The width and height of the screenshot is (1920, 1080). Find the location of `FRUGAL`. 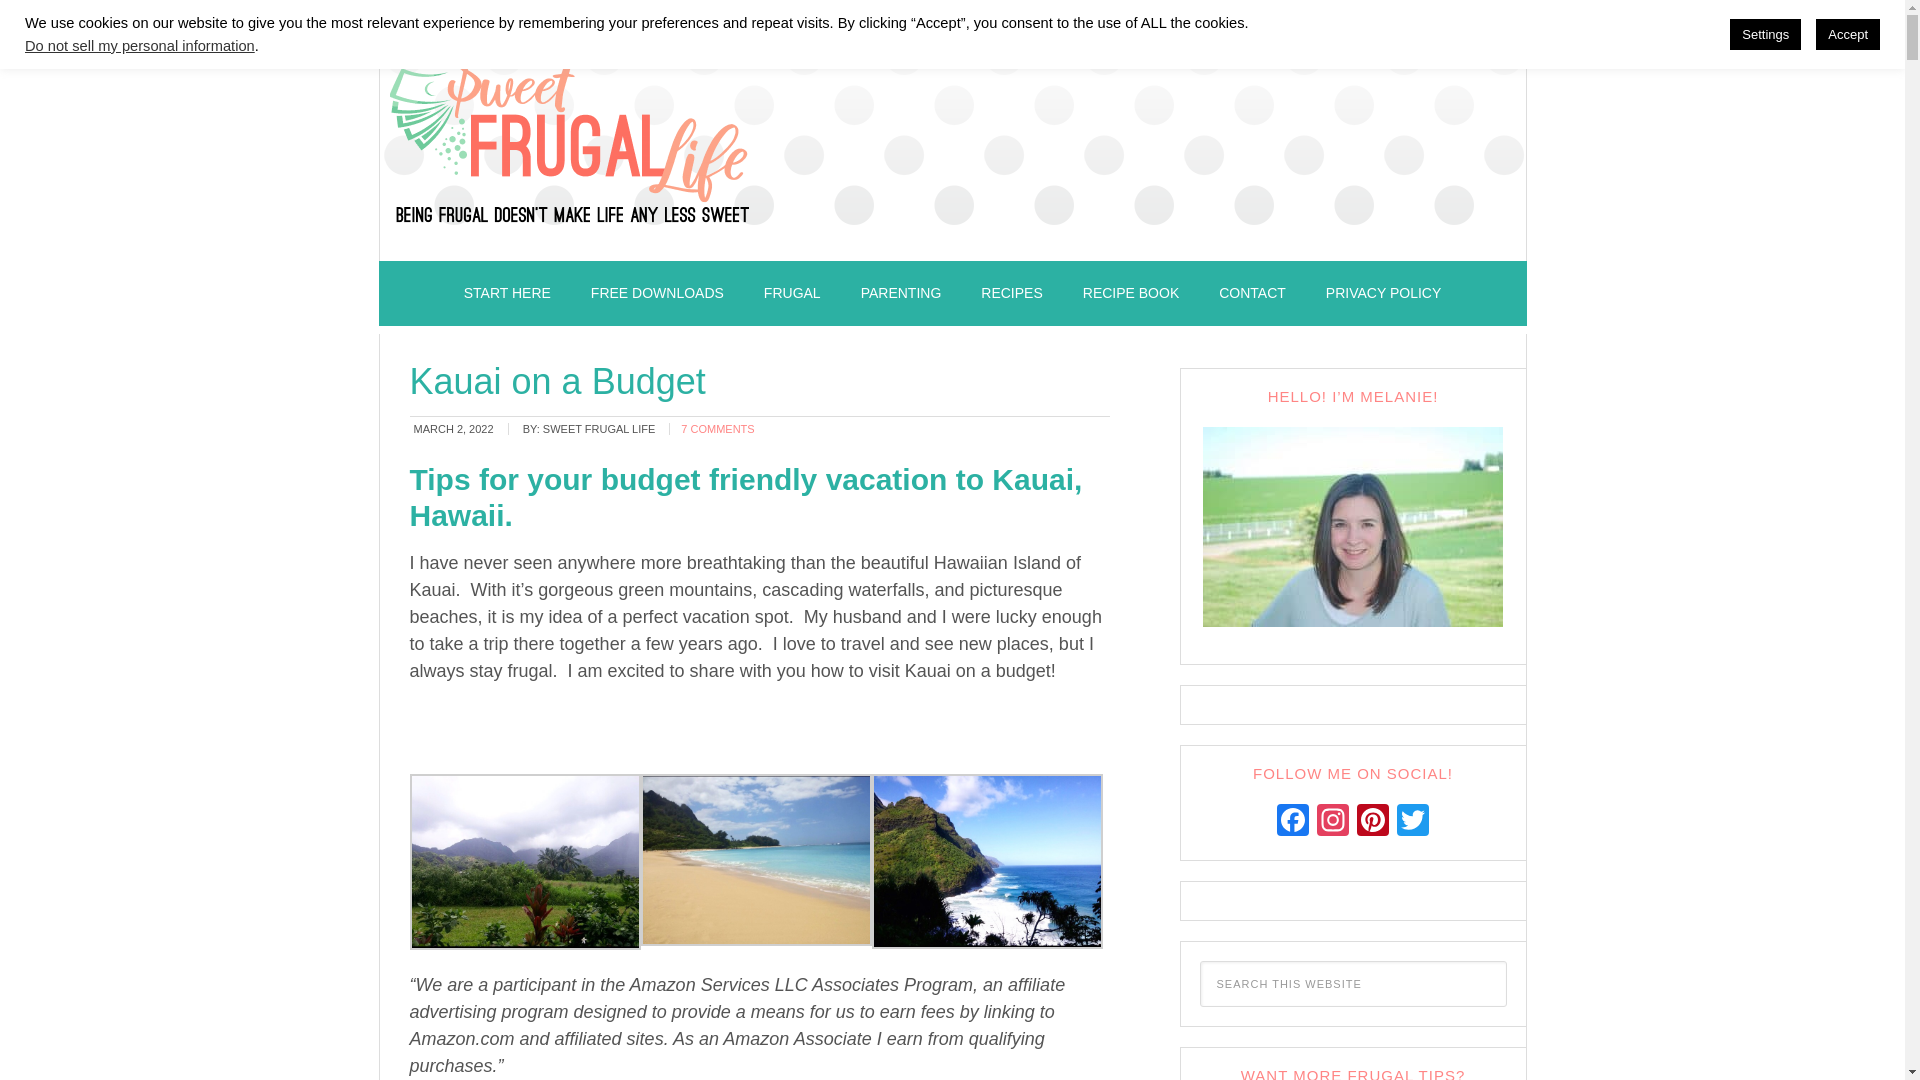

FRUGAL is located at coordinates (792, 294).